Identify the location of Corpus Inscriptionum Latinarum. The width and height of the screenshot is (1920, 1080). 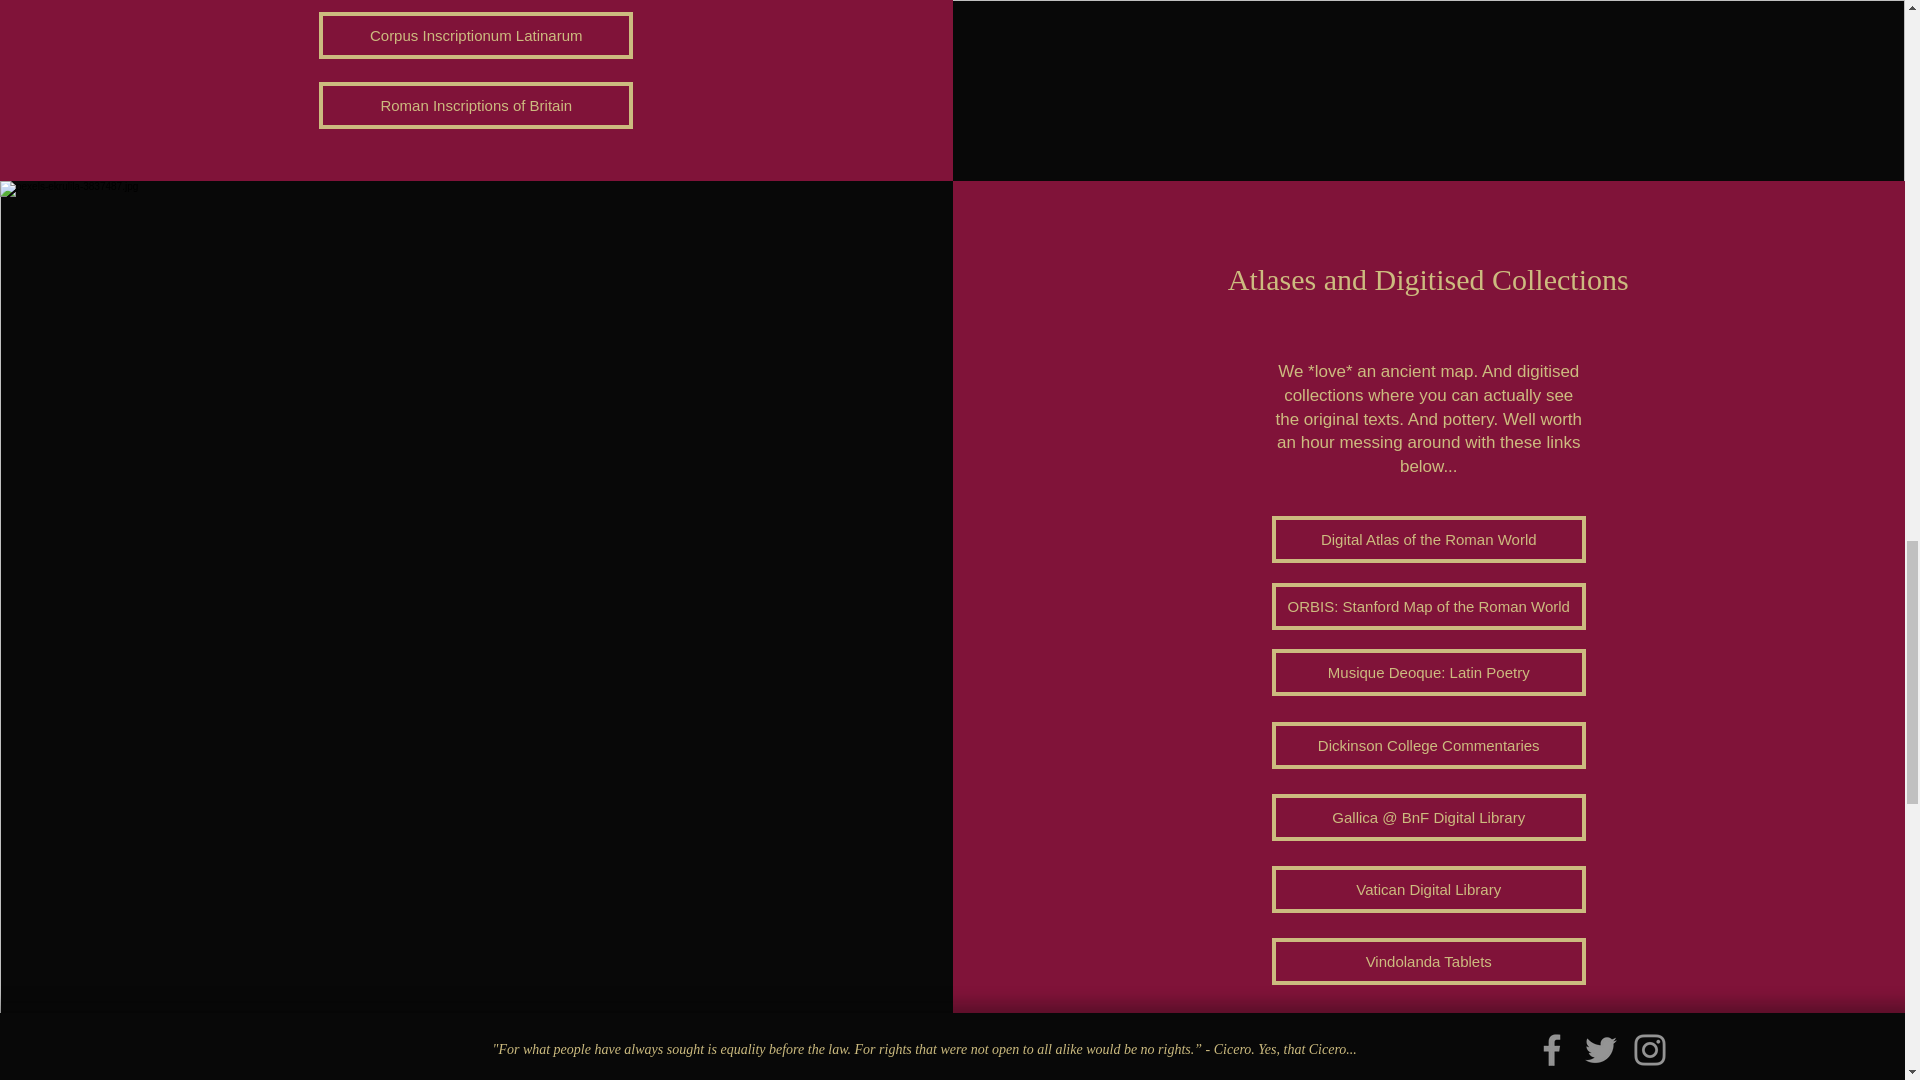
(476, 35).